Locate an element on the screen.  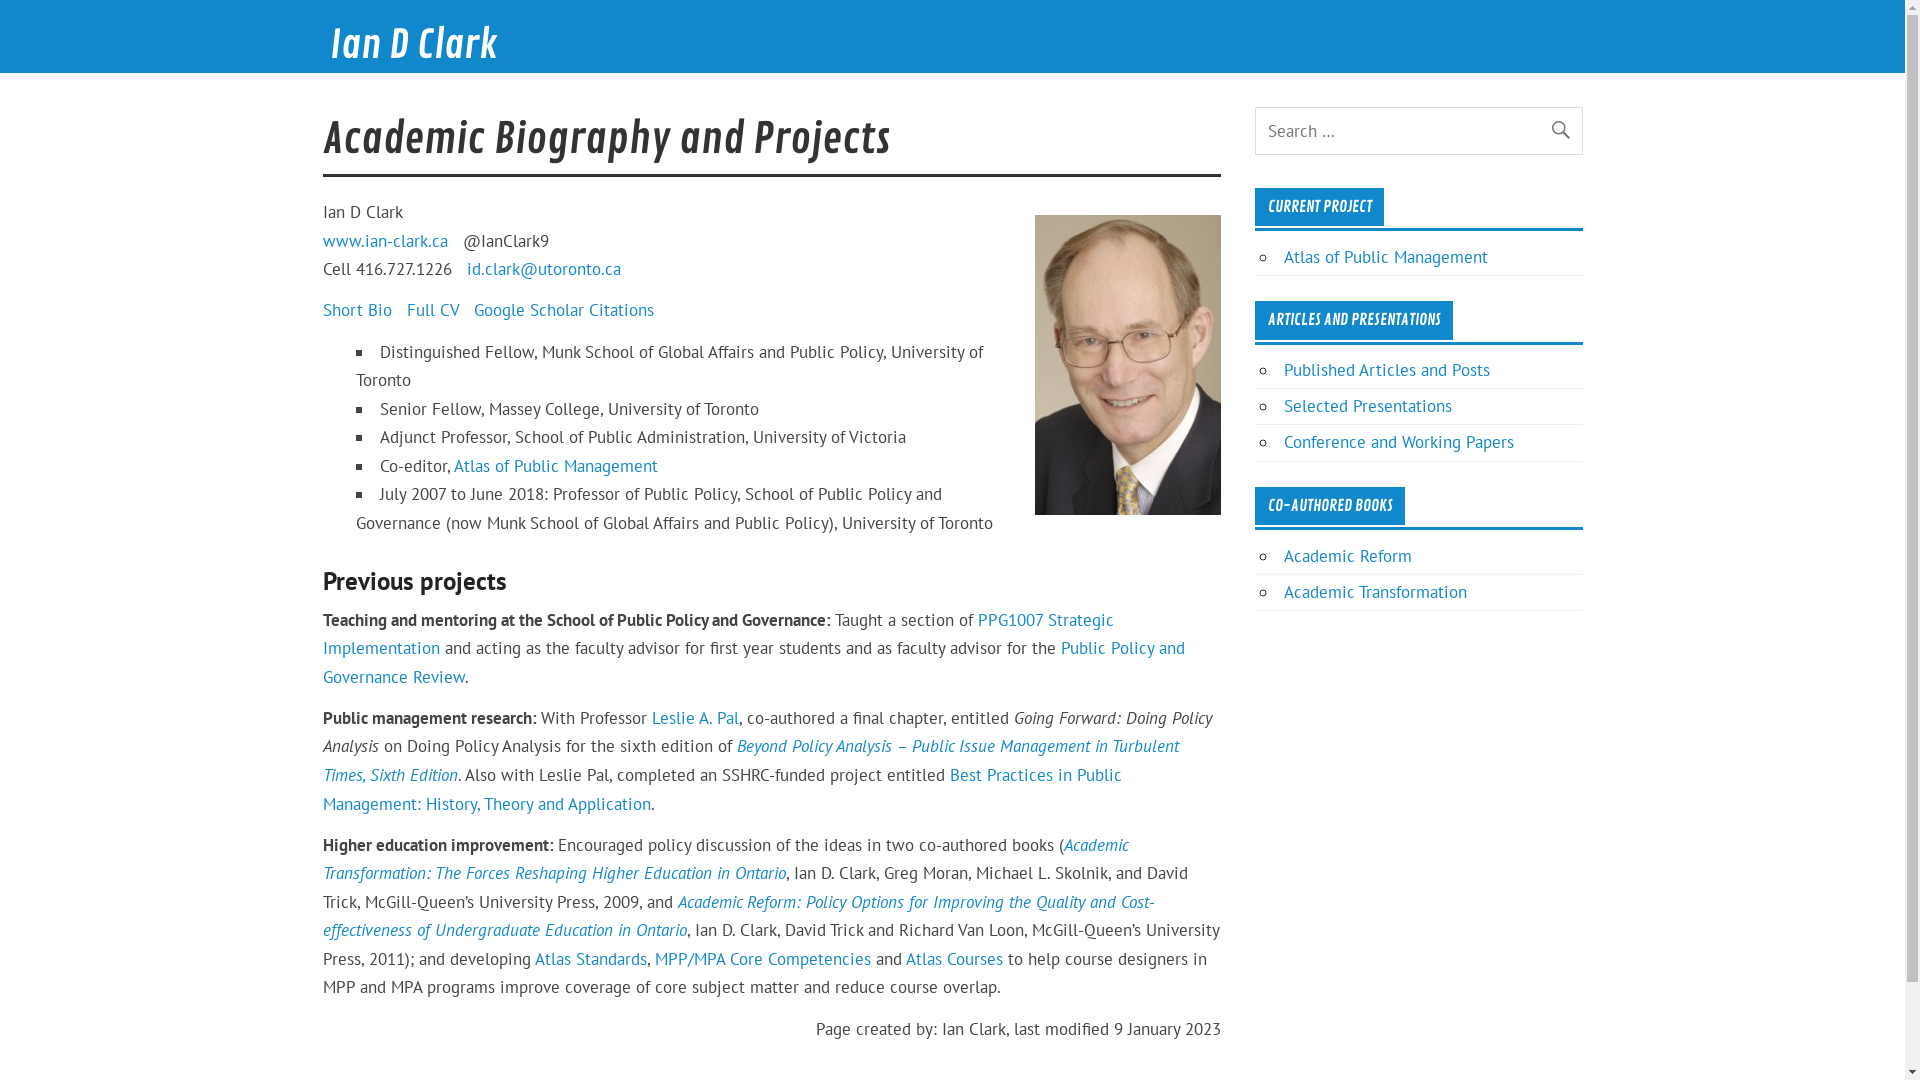
Academic Reform is located at coordinates (1348, 556).